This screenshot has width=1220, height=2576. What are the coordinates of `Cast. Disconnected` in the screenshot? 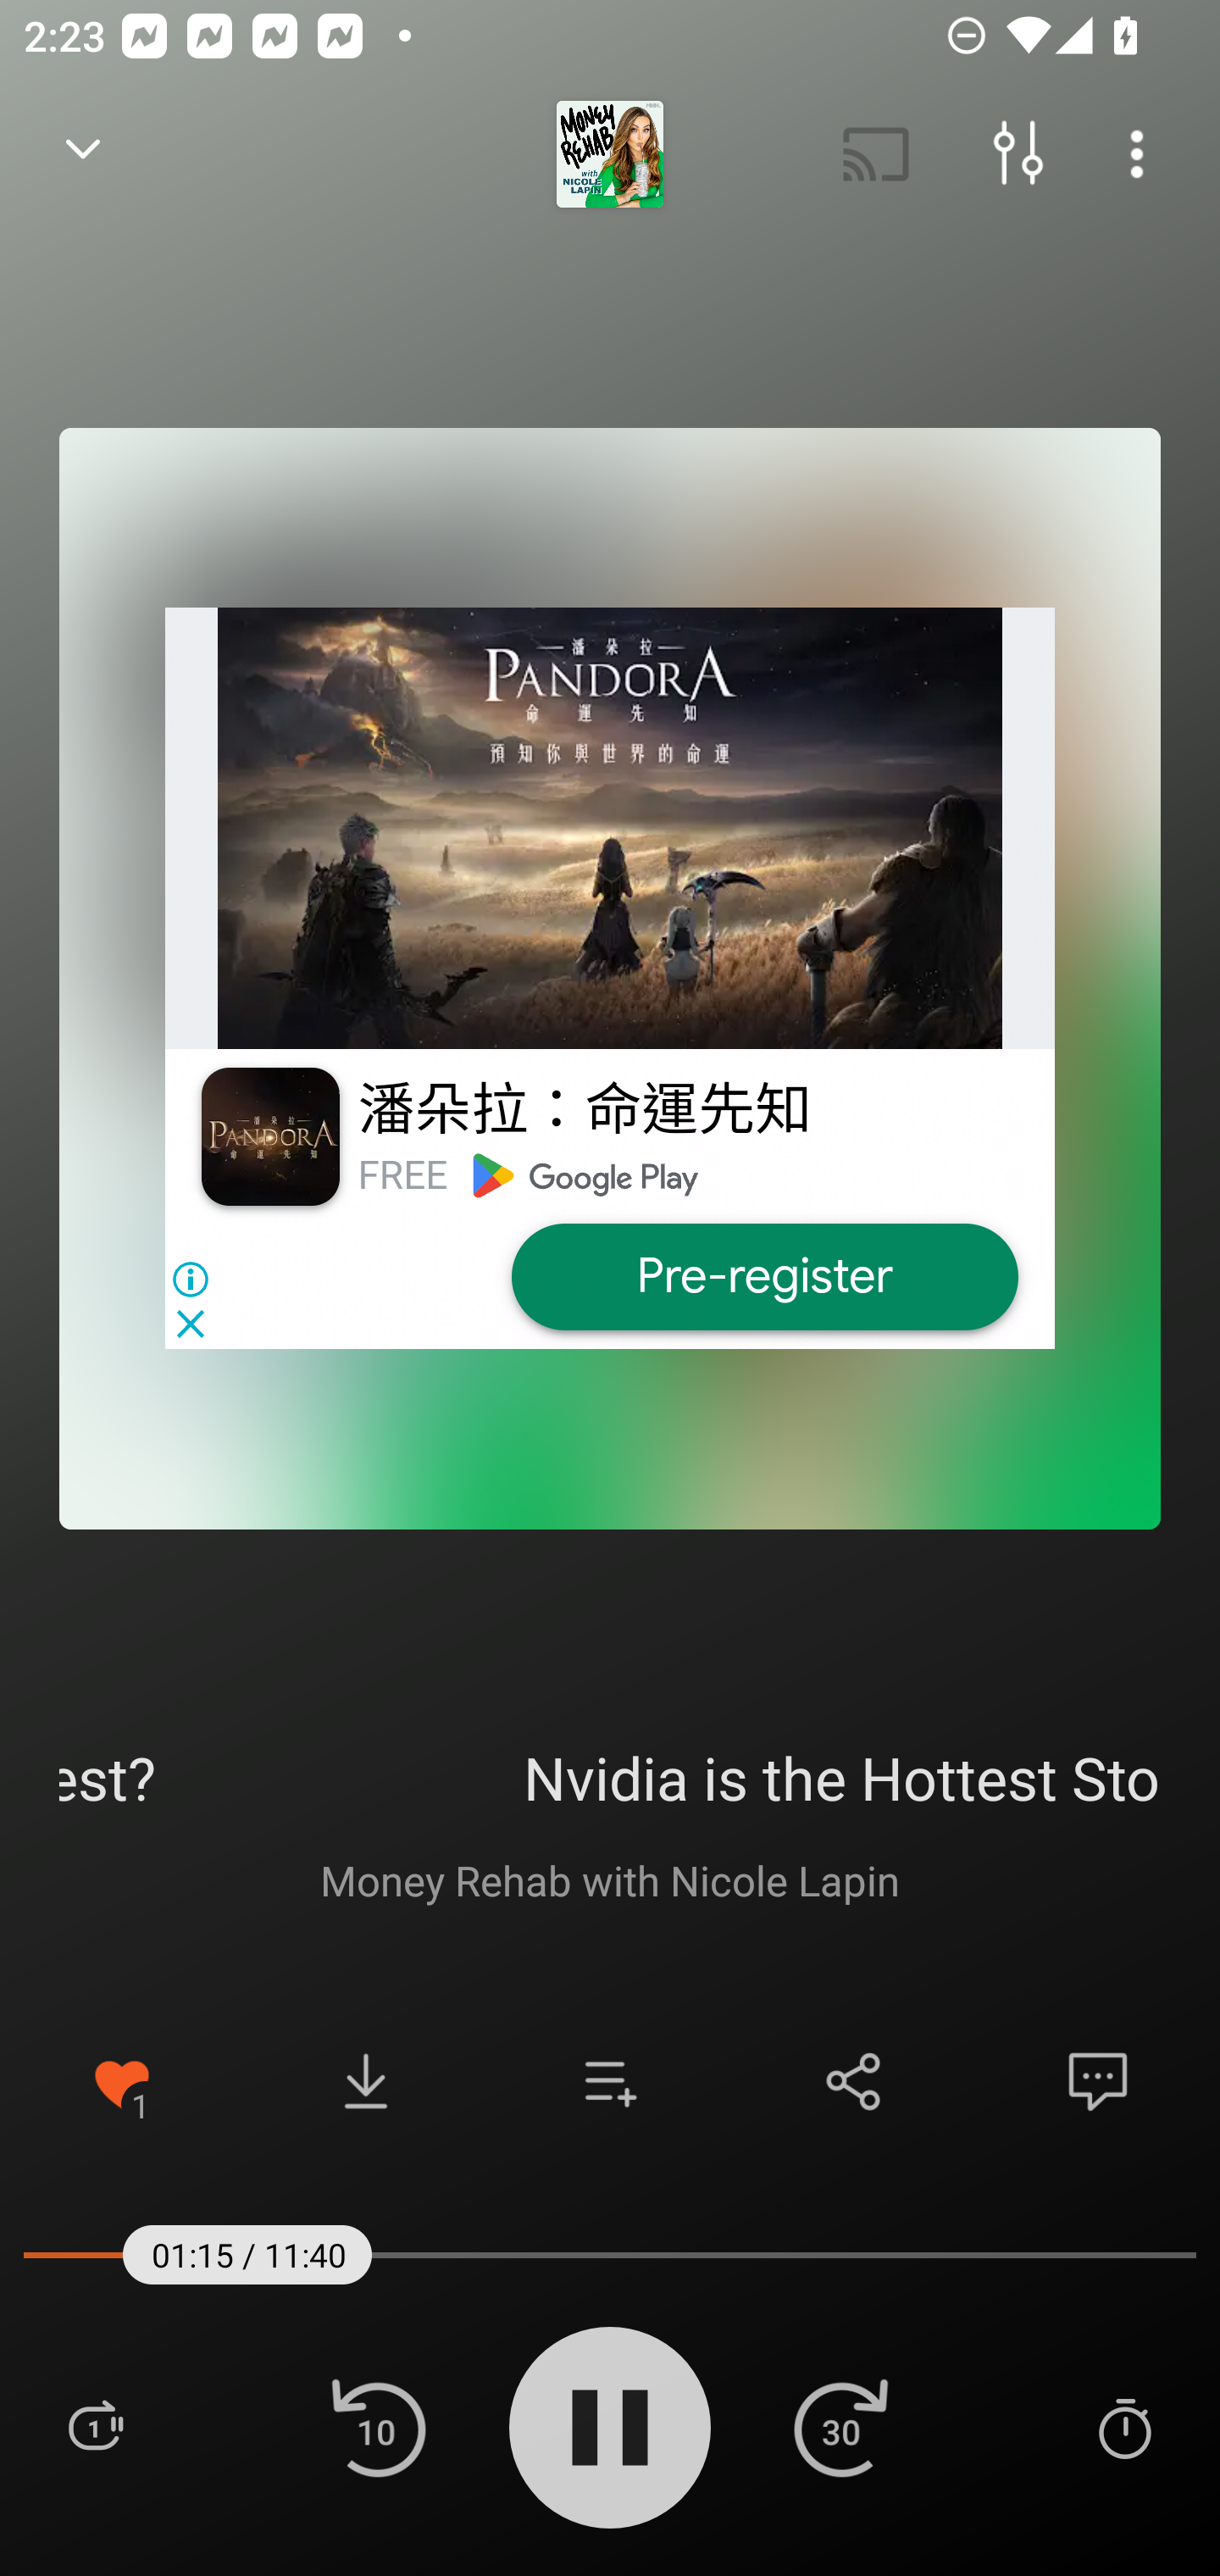 It's located at (876, 154).